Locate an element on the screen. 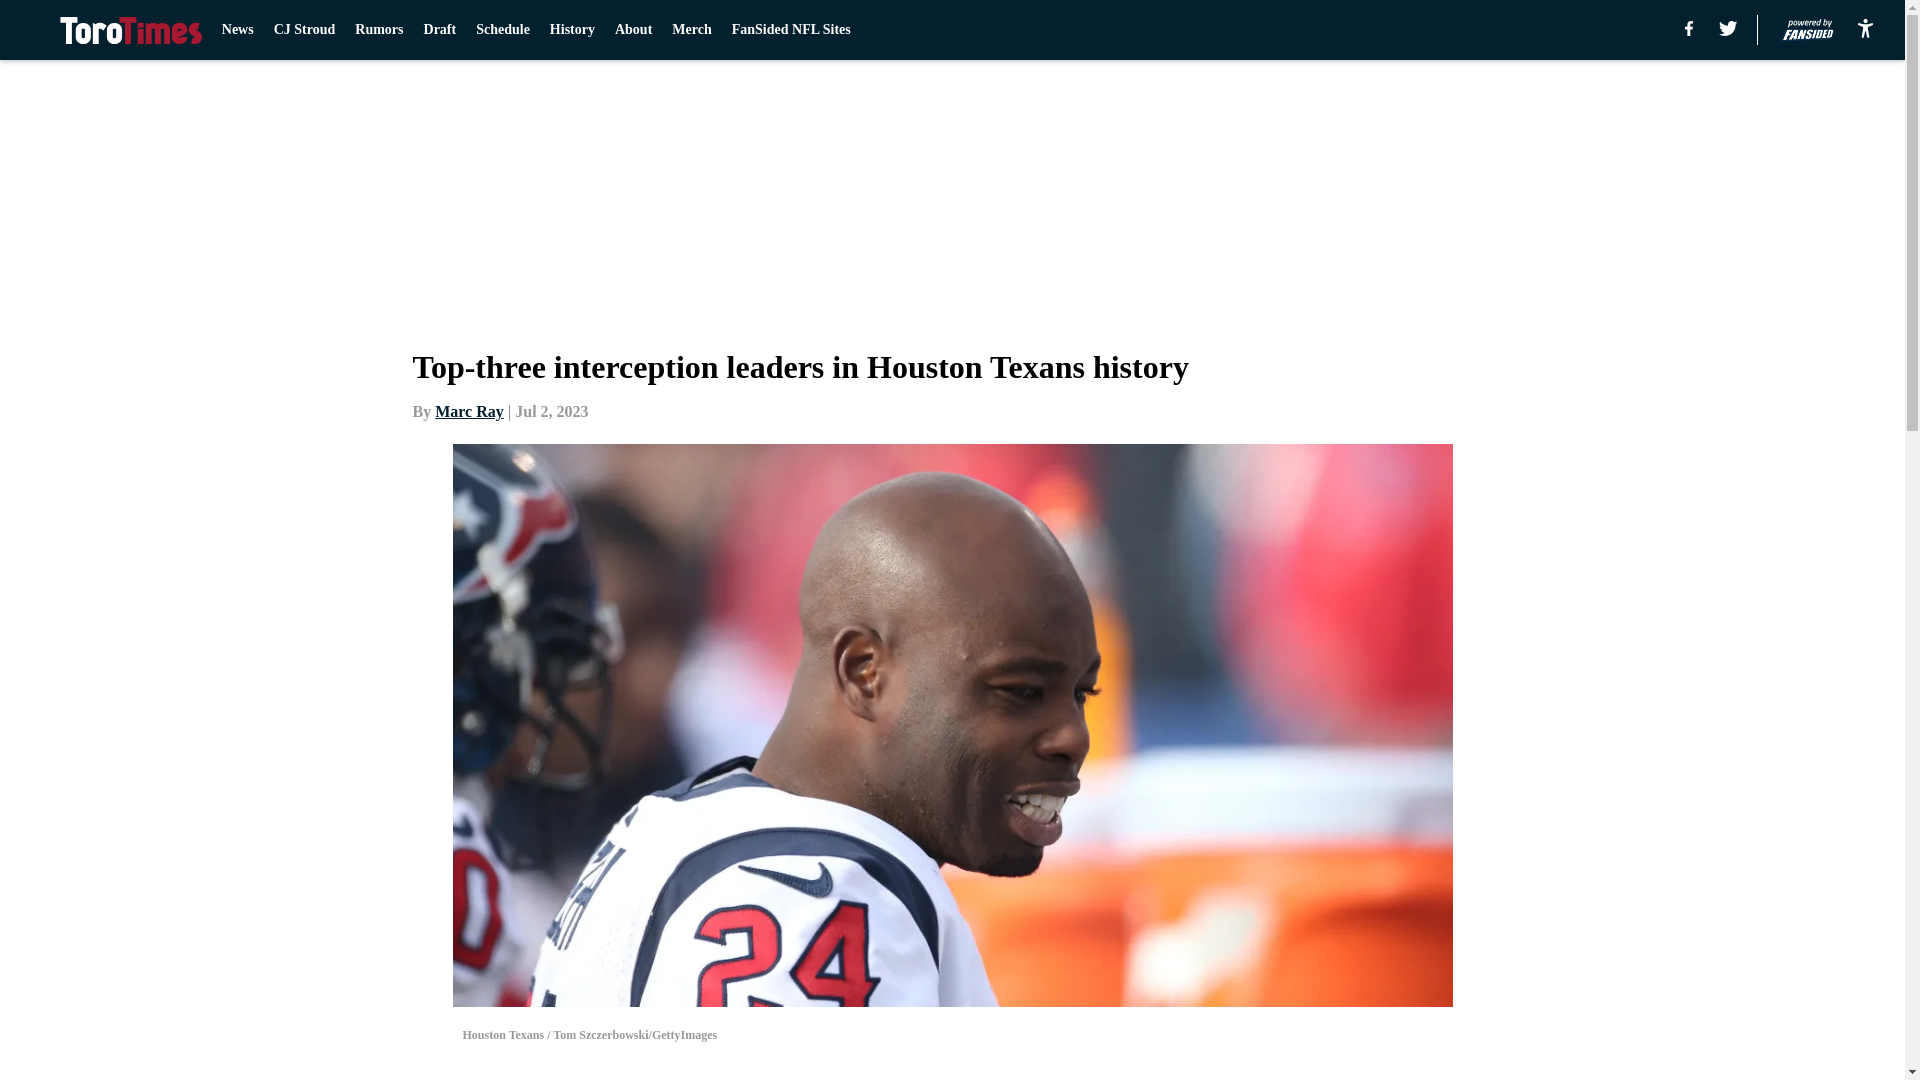 Image resolution: width=1920 pixels, height=1080 pixels. CJ Stroud is located at coordinates (305, 30).